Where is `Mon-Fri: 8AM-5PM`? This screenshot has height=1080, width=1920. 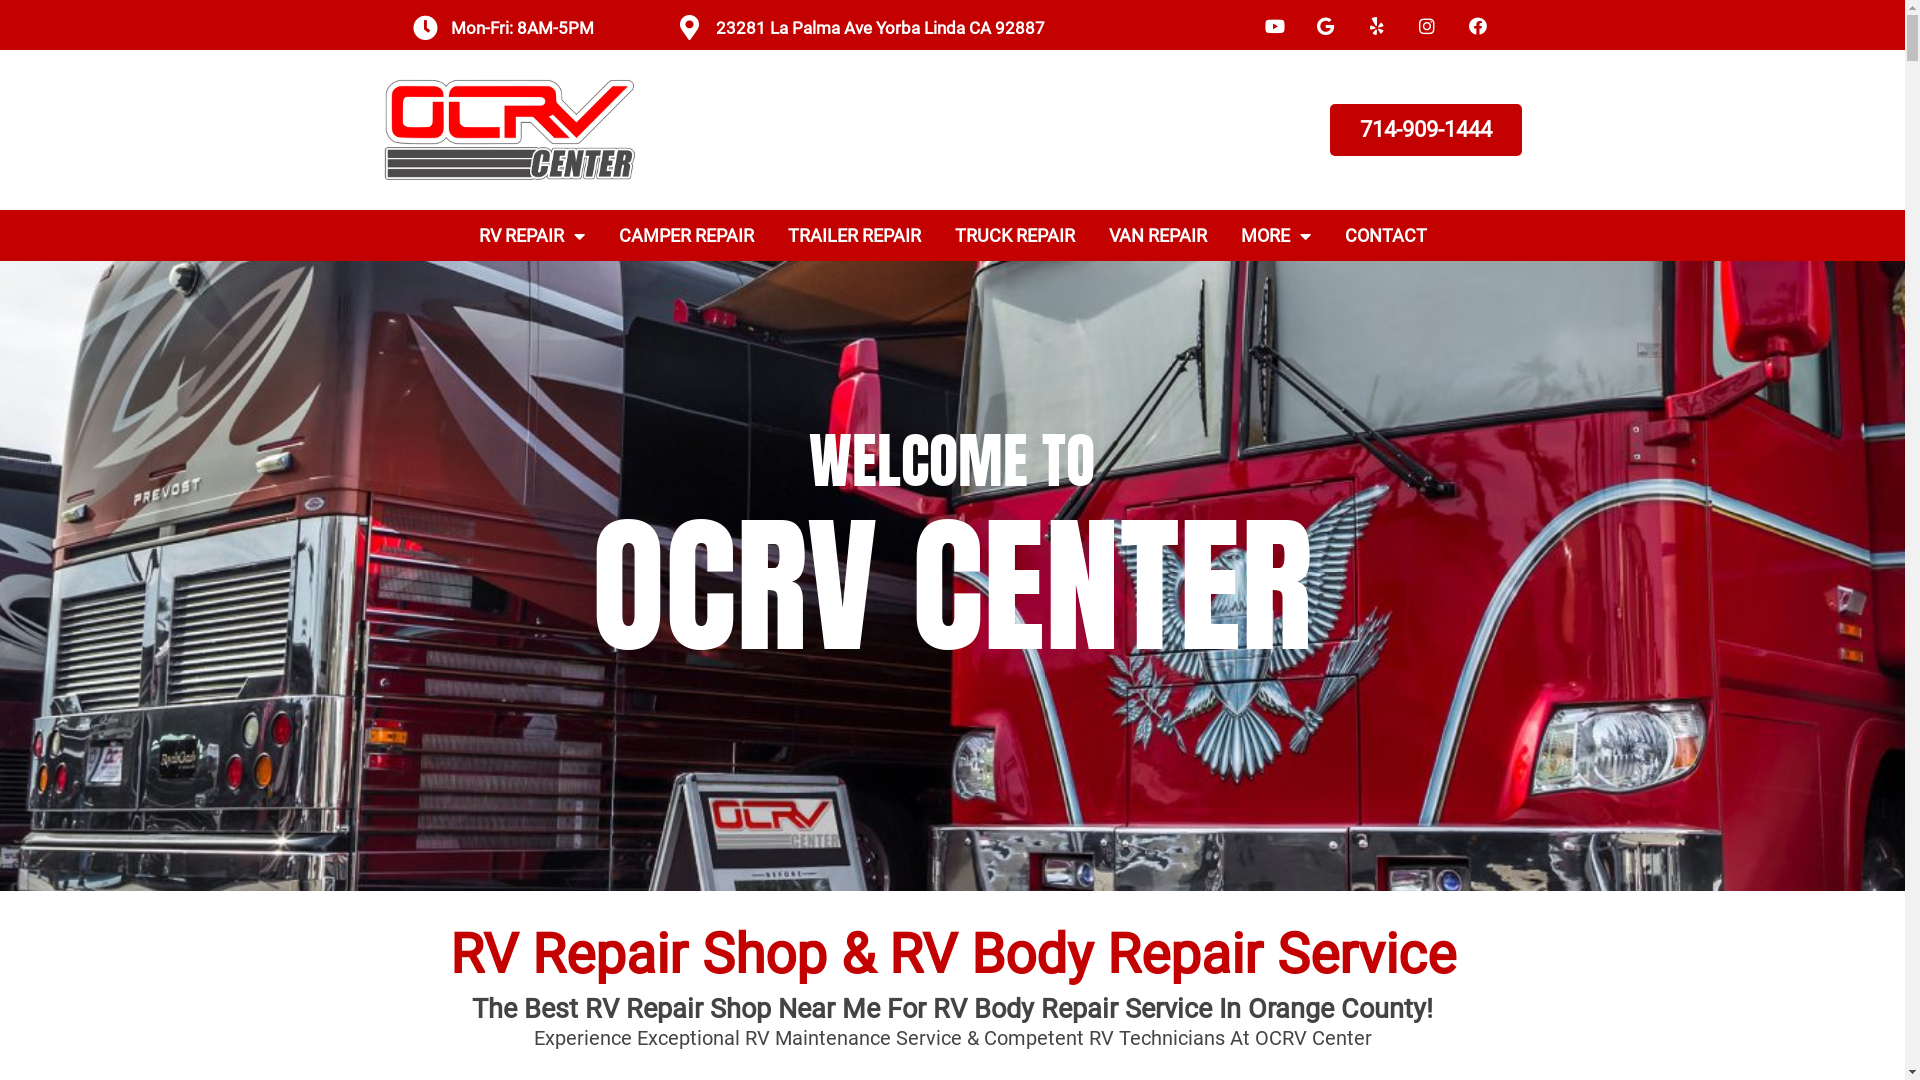 Mon-Fri: 8AM-5PM is located at coordinates (522, 28).